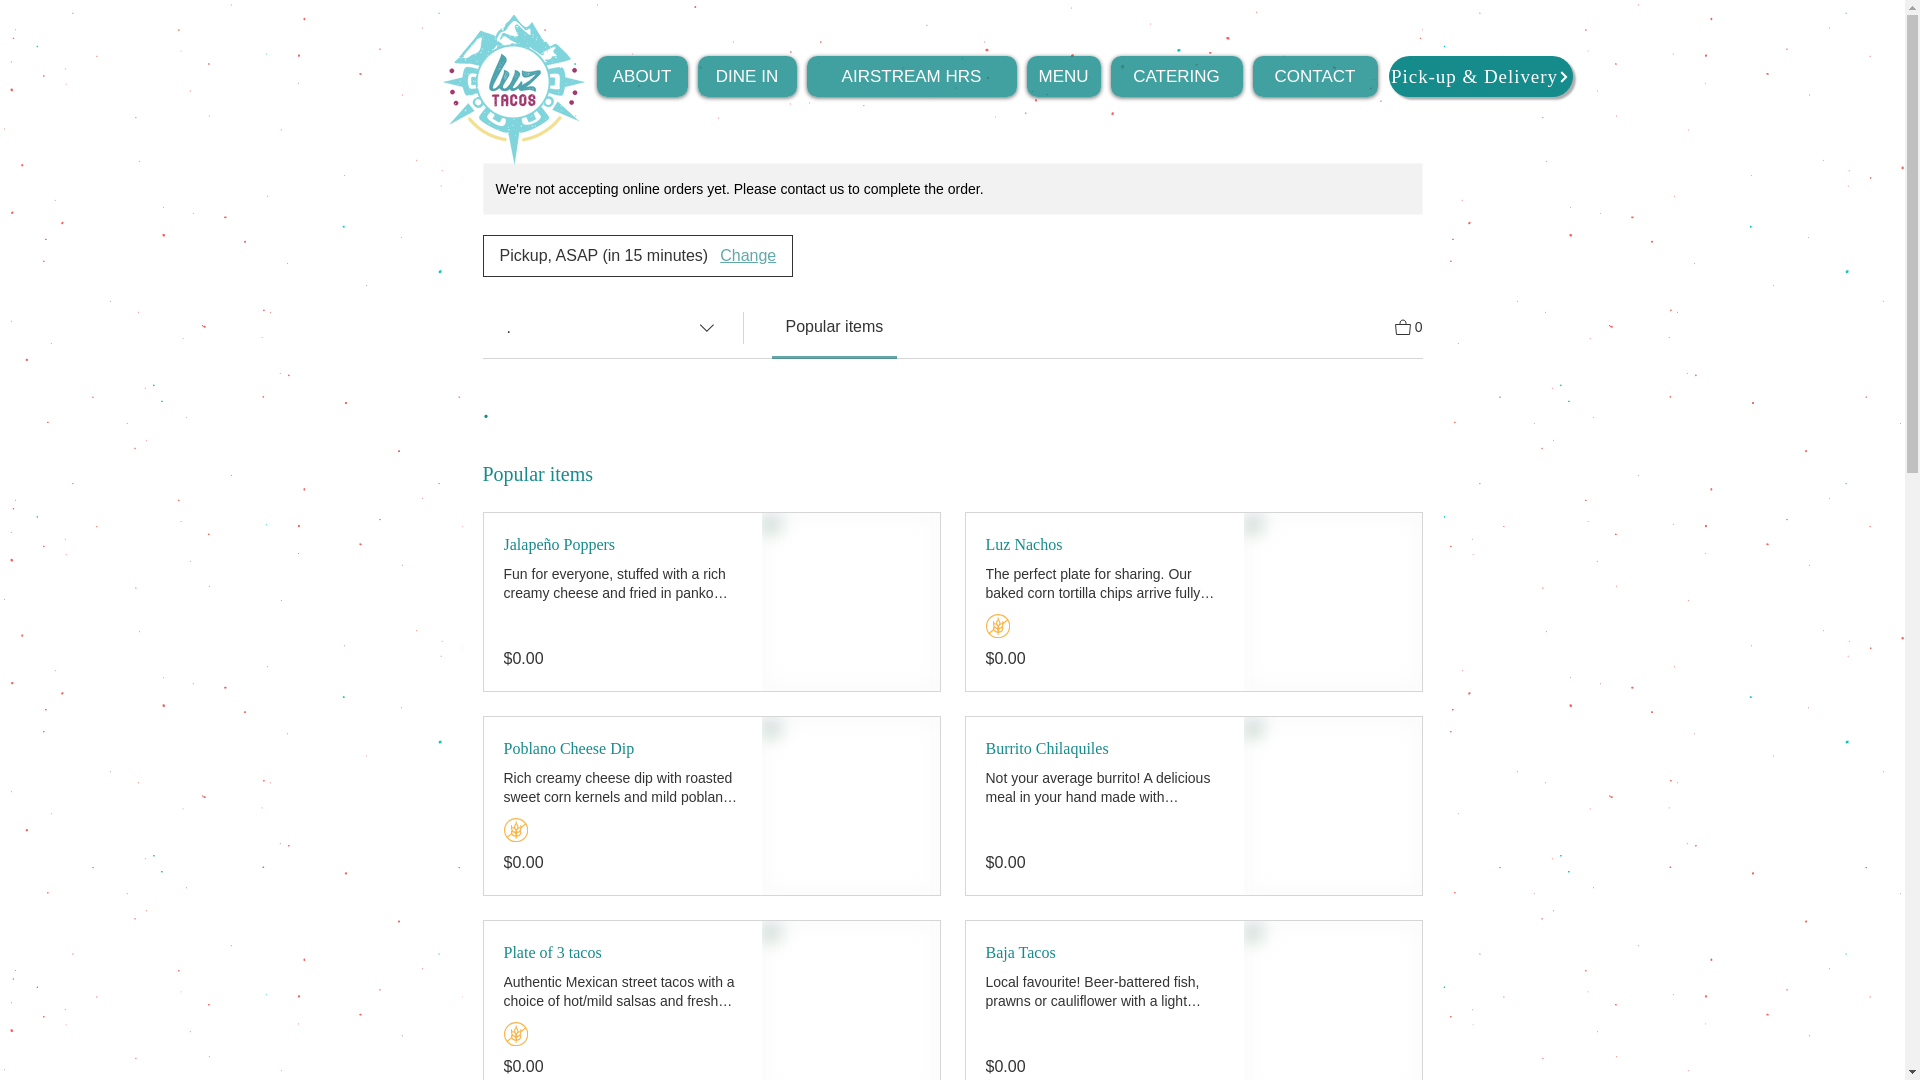  Describe the element at coordinates (1105, 748) in the screenshot. I see `Burrito Chilaquiles` at that location.